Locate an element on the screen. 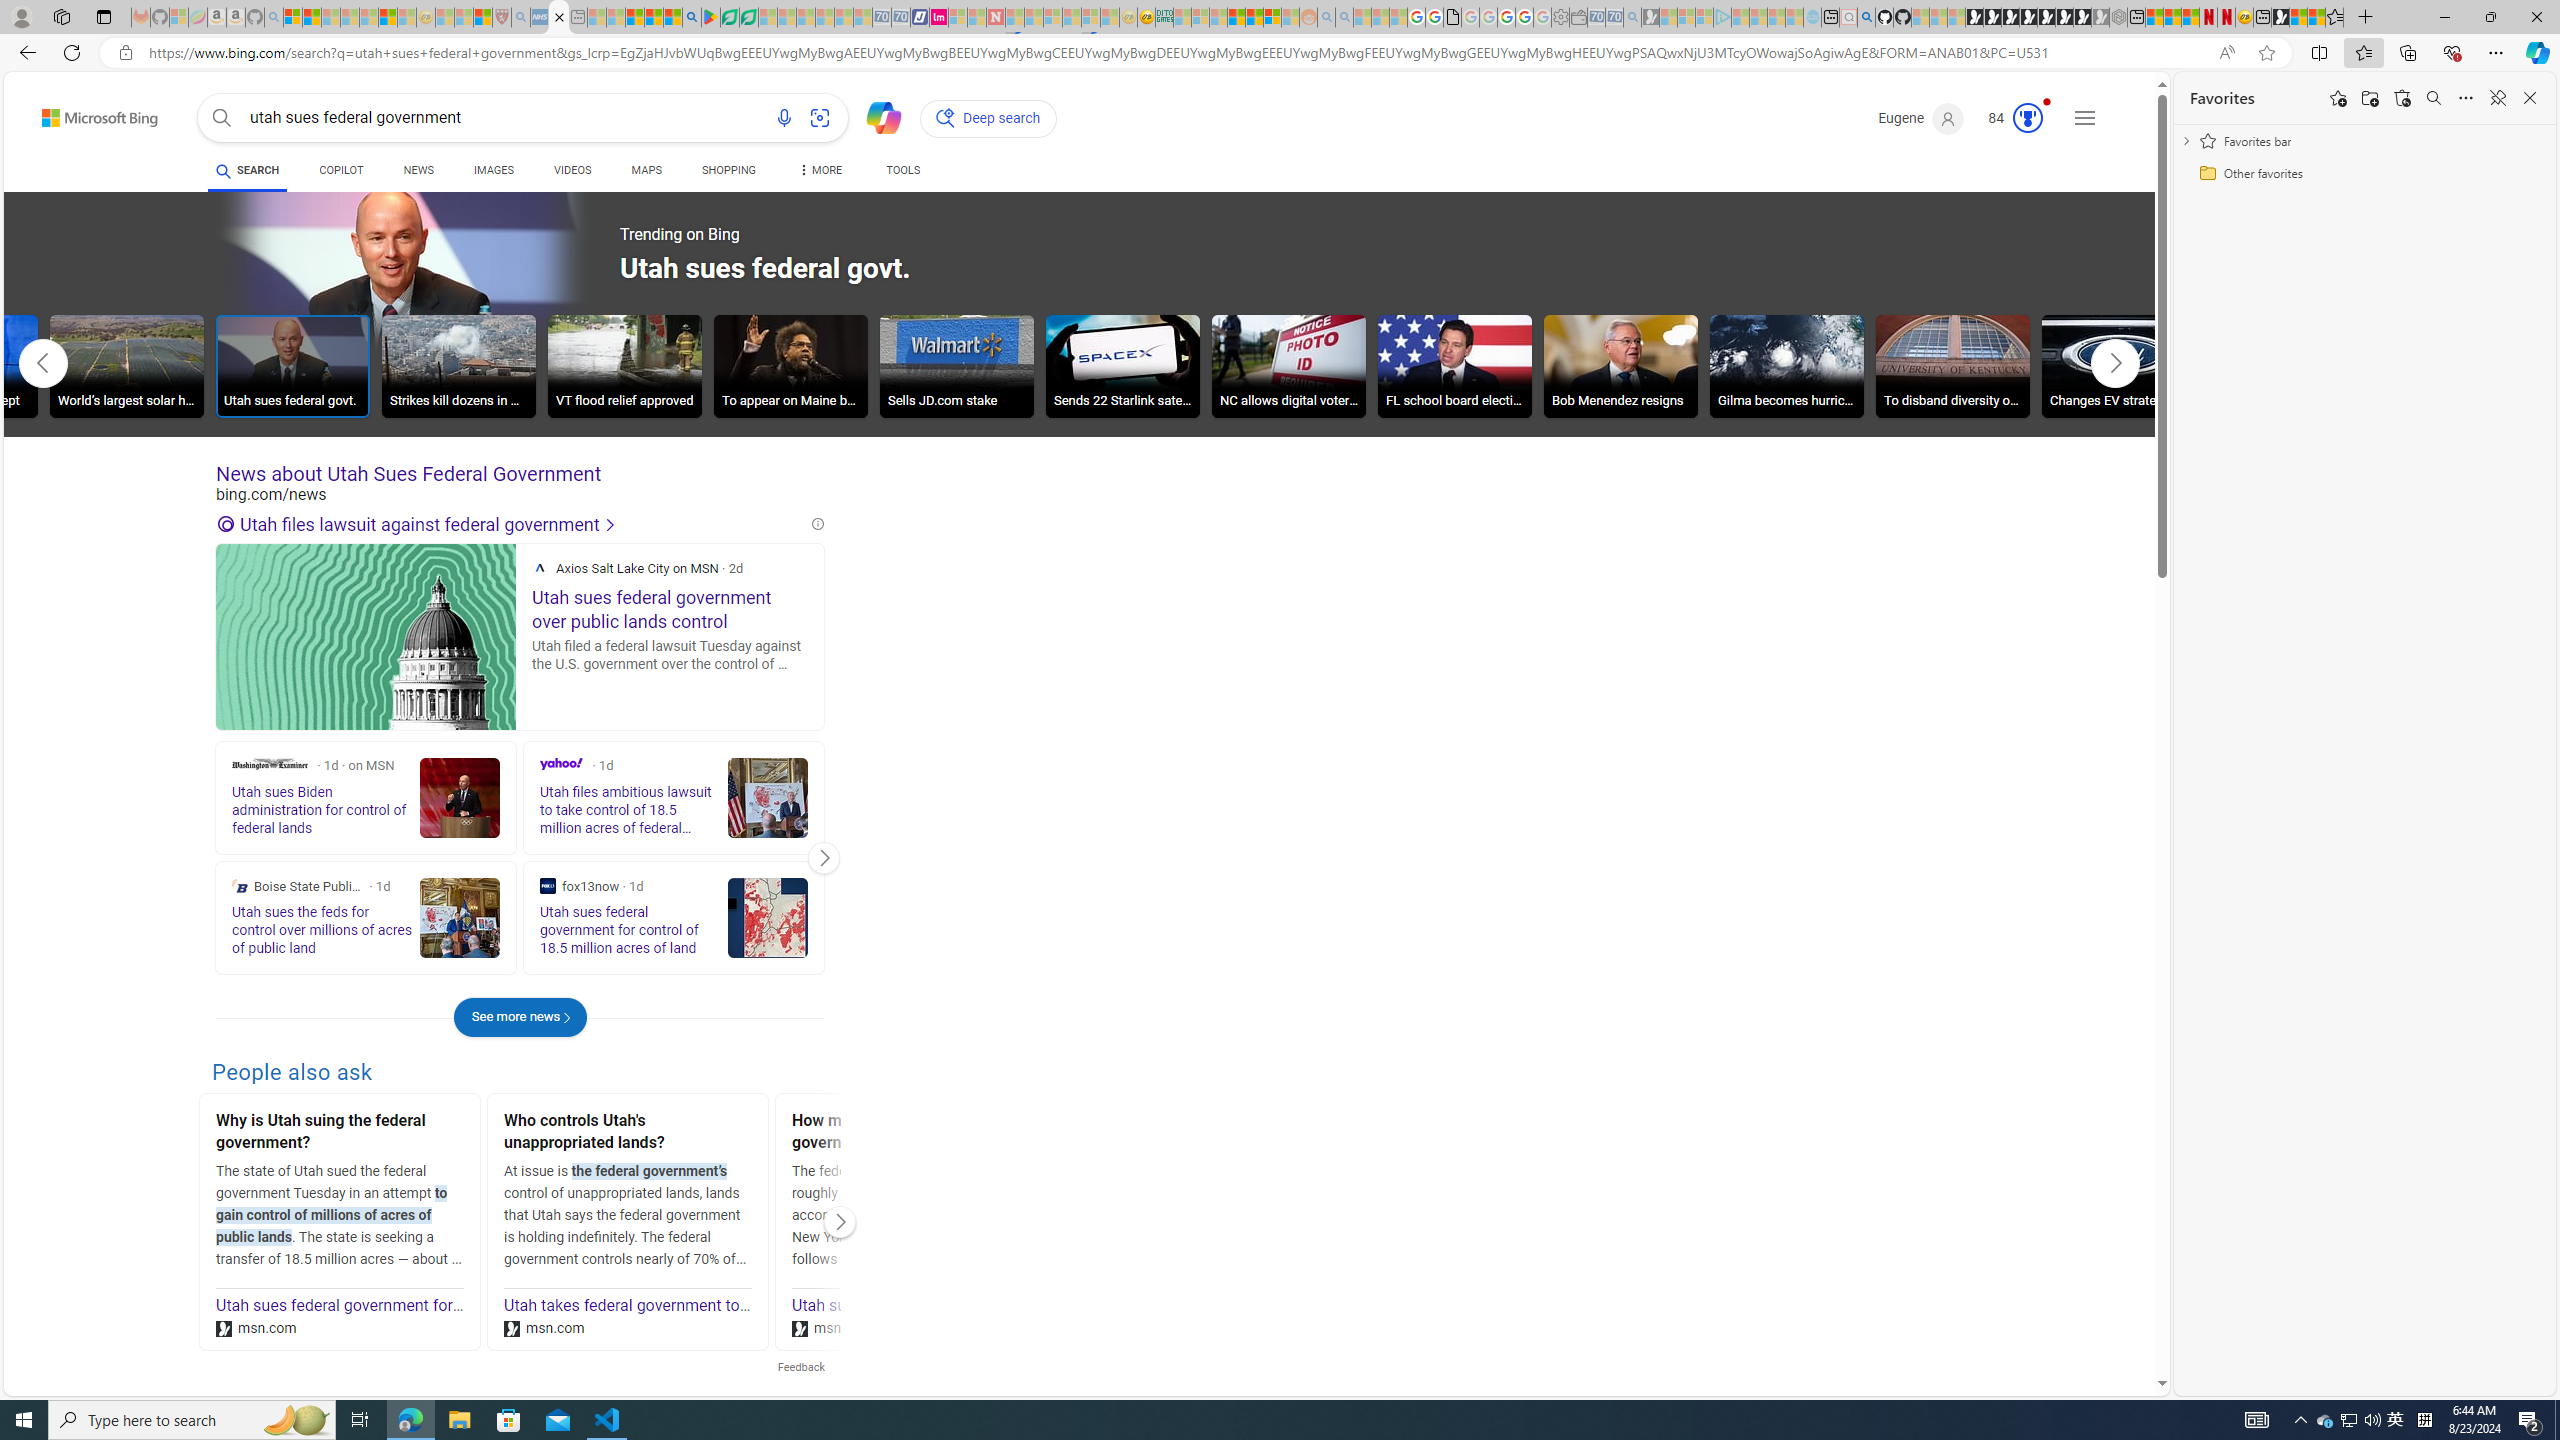  Why is Utah suing the federal government? is located at coordinates (339, 1134).